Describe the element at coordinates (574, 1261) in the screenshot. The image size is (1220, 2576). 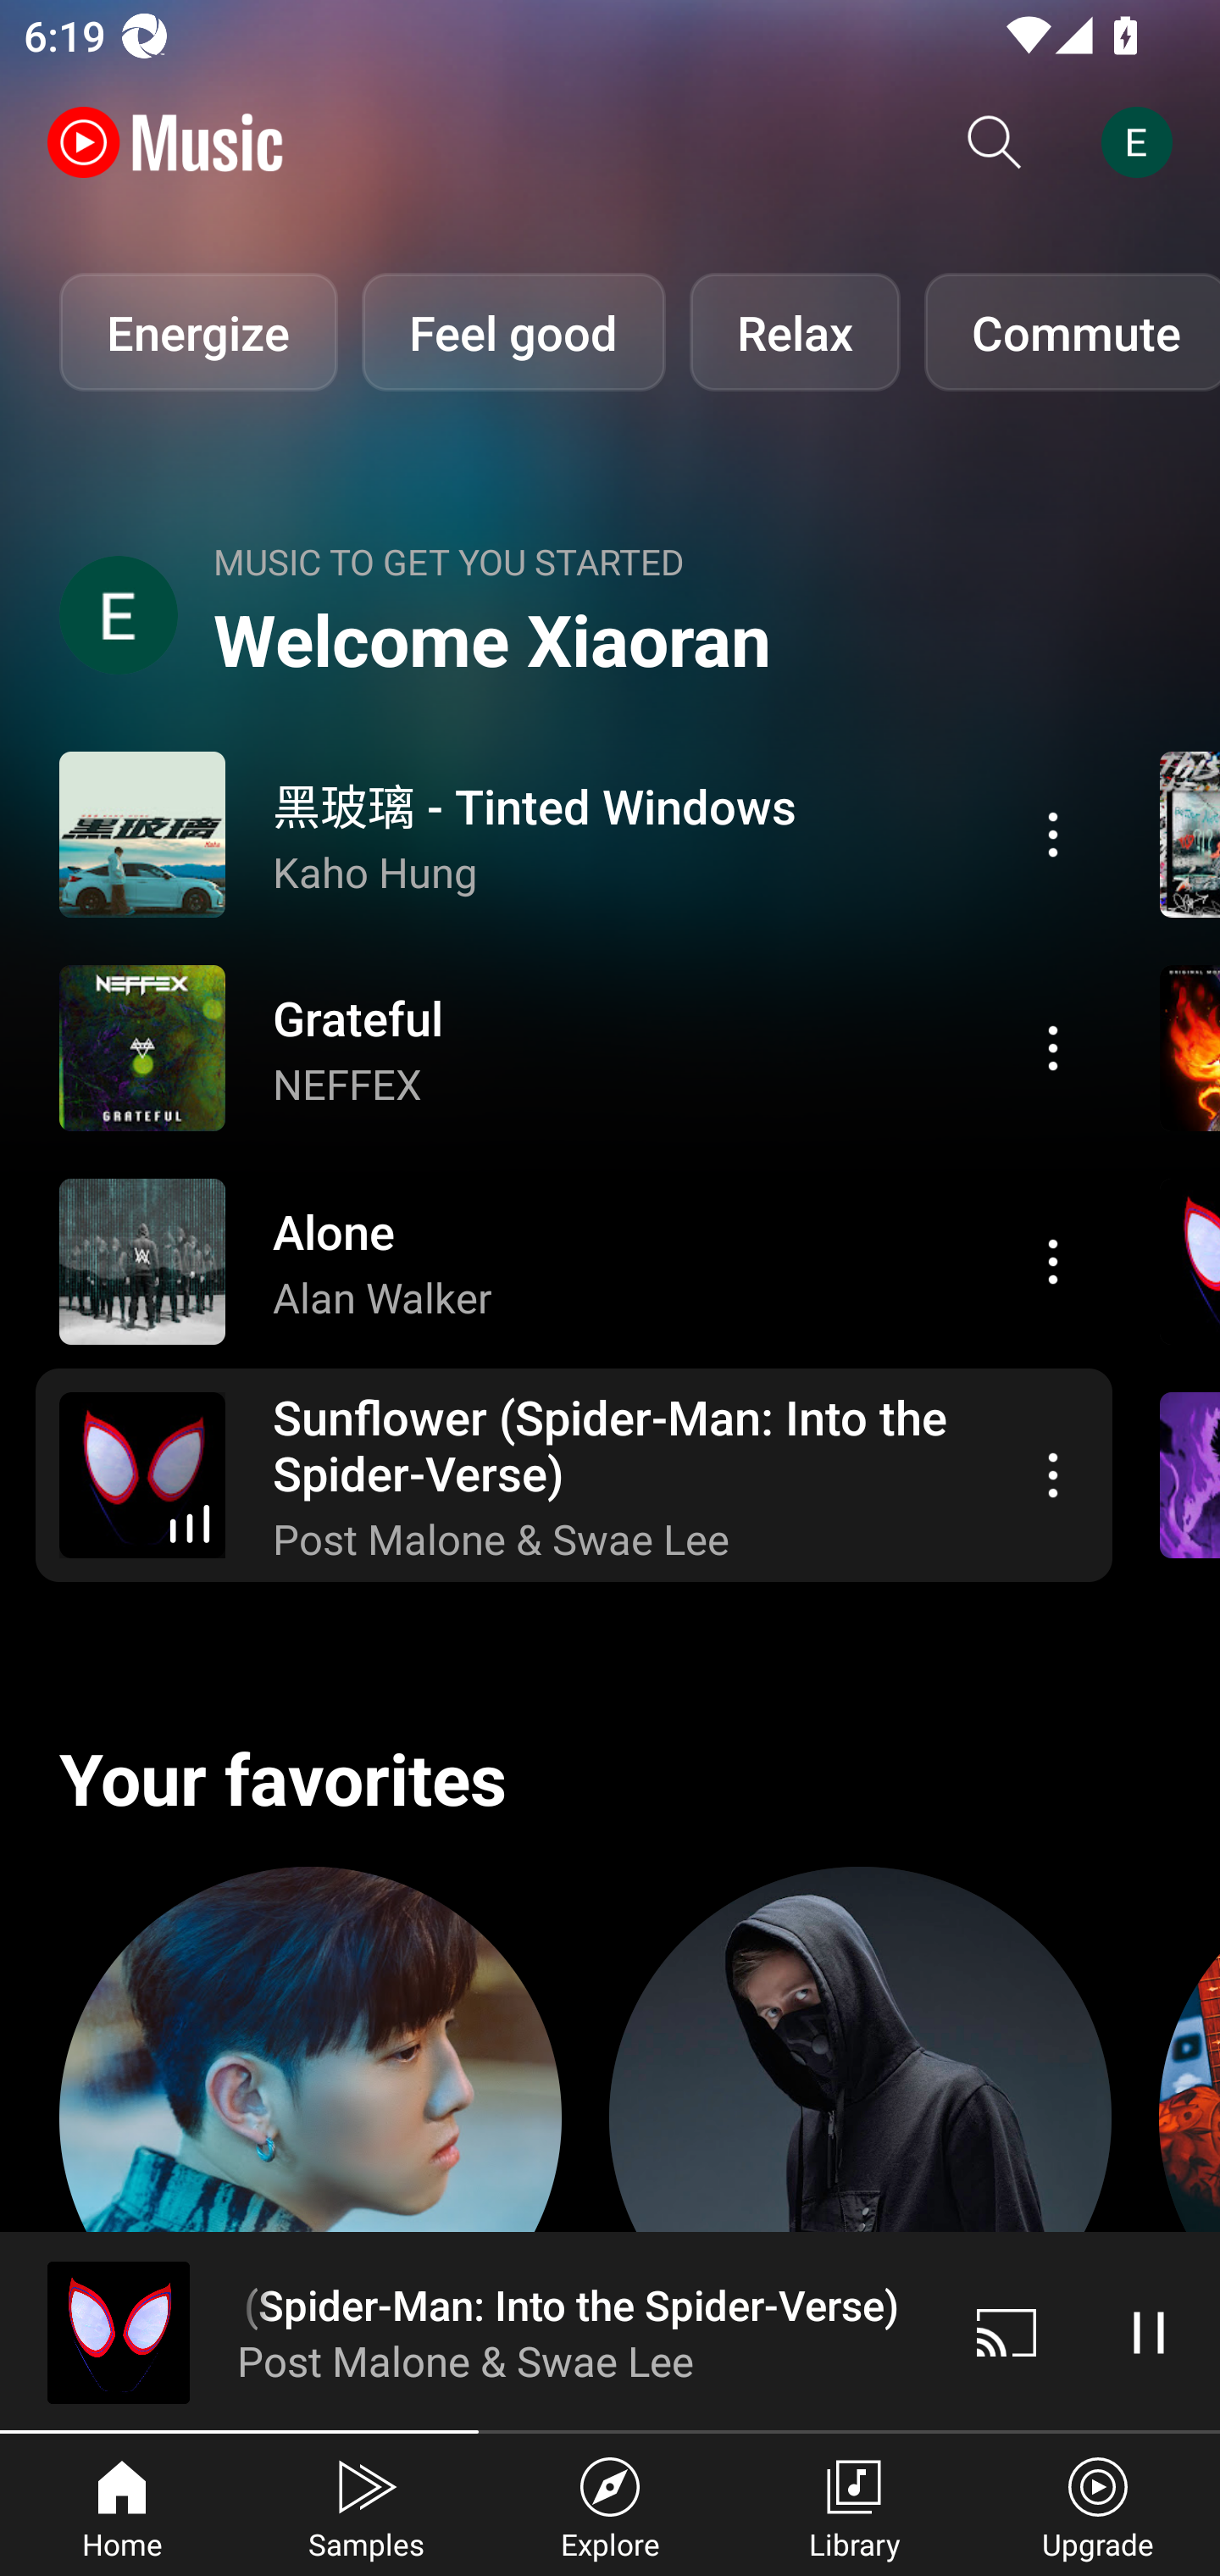
I see `Action menu` at that location.